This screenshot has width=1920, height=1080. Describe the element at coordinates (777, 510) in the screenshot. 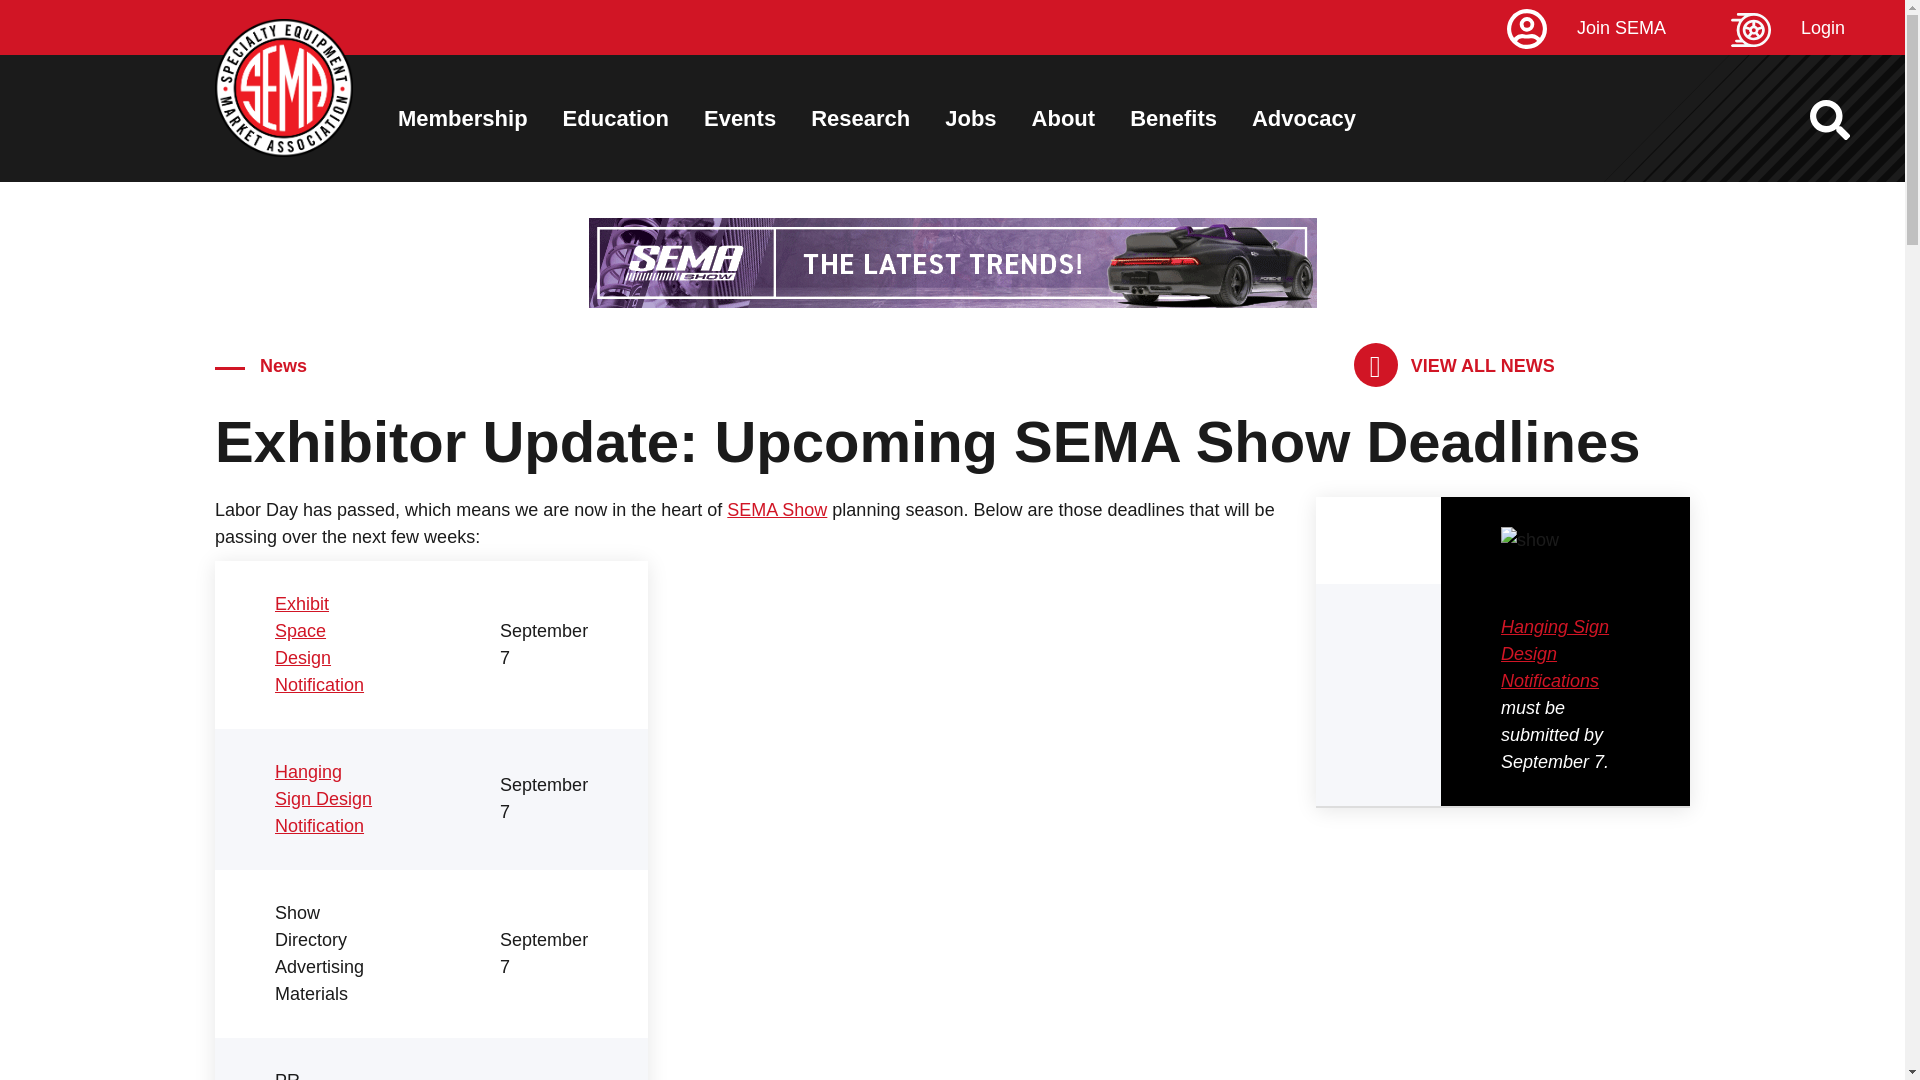

I see `SEMA Show` at that location.